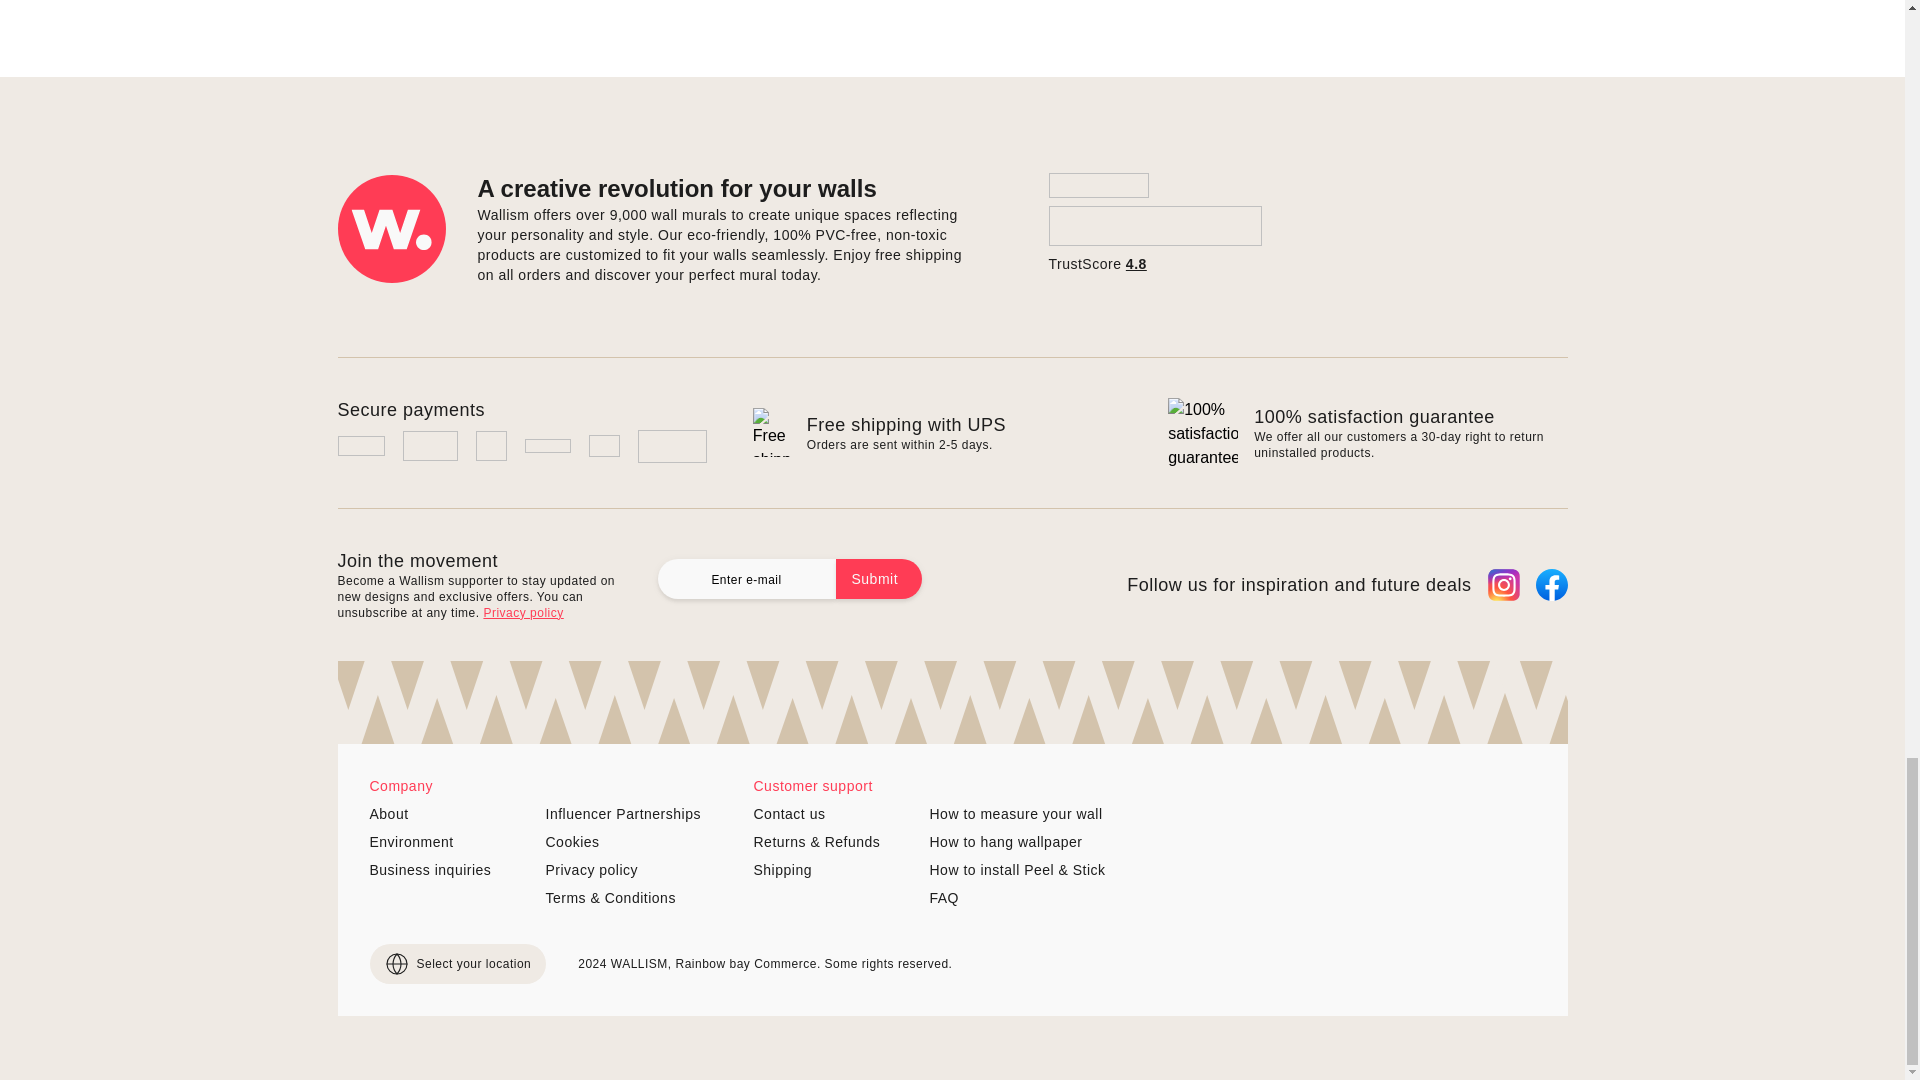  Describe the element at coordinates (450, 870) in the screenshot. I see `Business inquiries` at that location.